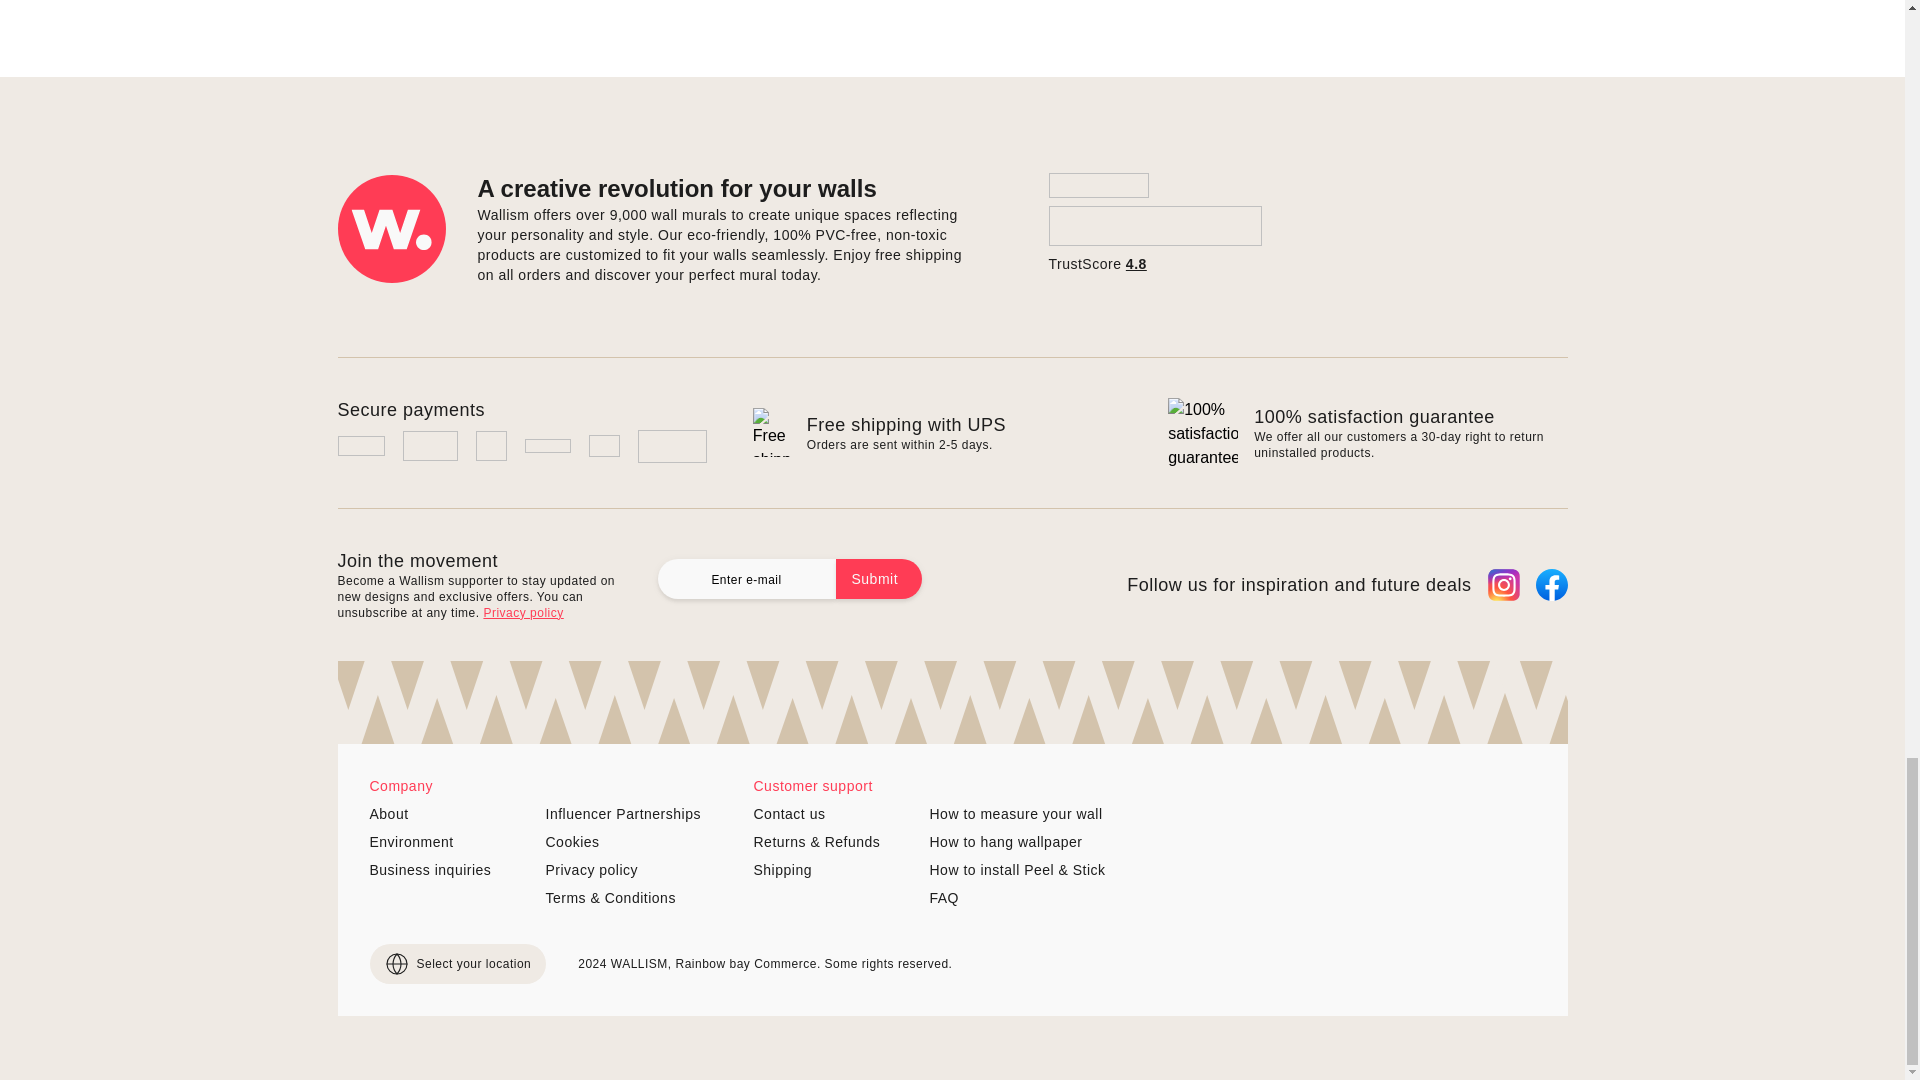  Describe the element at coordinates (450, 870) in the screenshot. I see `Business inquiries` at that location.